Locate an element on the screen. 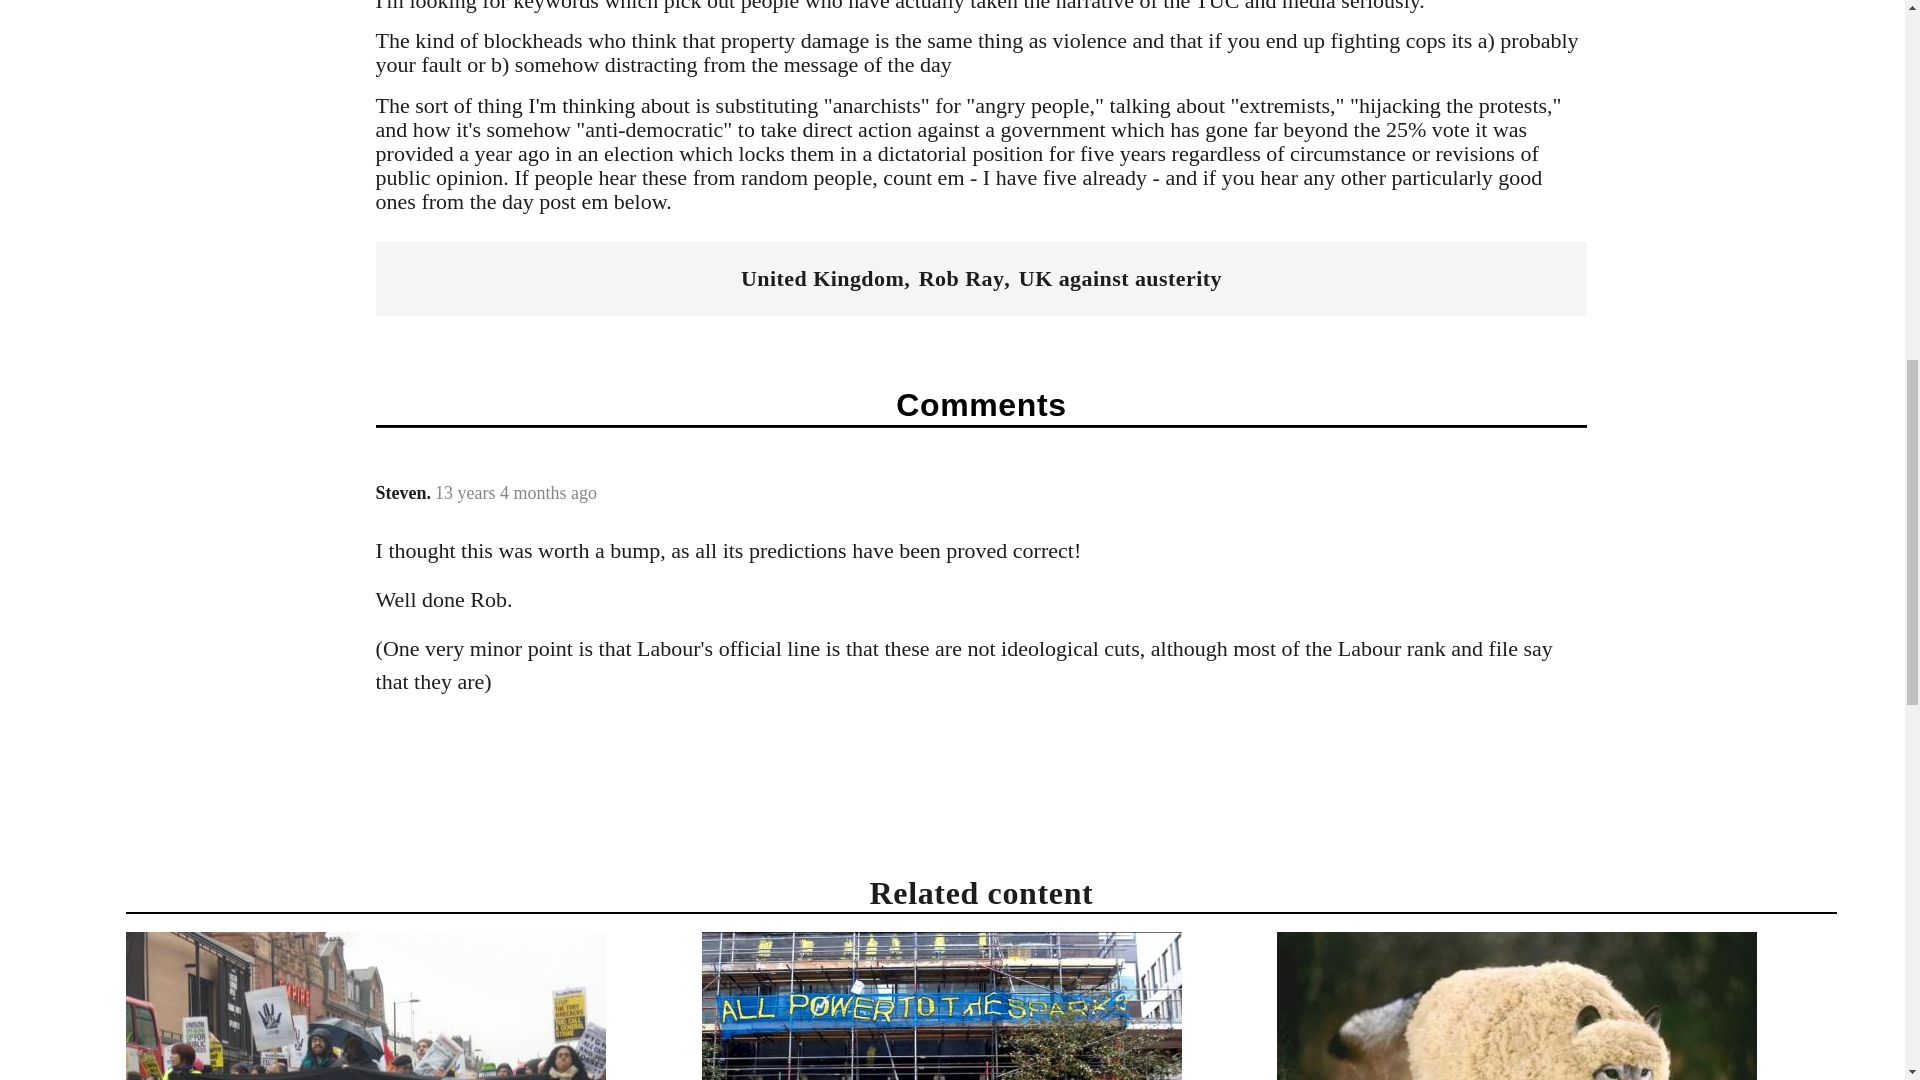 The image size is (1920, 1080). United Kingdom is located at coordinates (822, 278).